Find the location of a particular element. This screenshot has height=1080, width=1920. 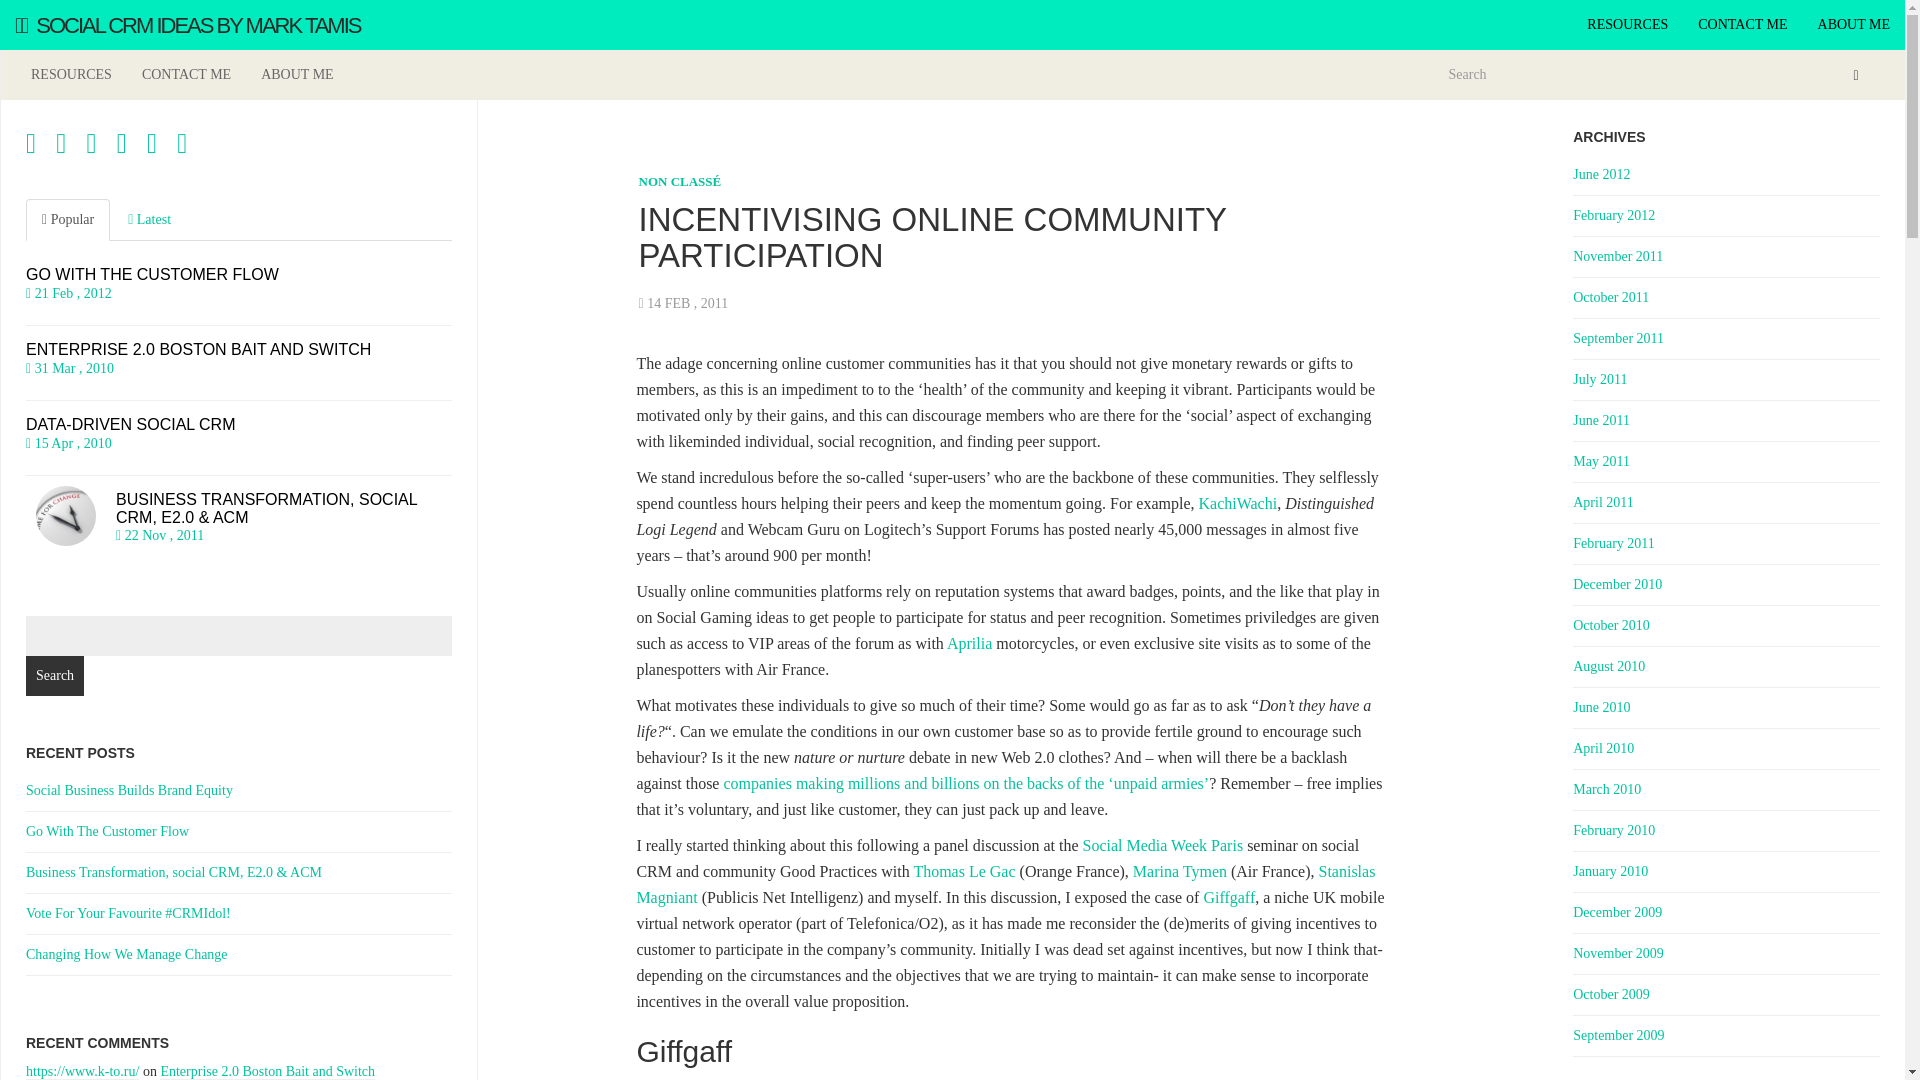

Search is located at coordinates (55, 675).